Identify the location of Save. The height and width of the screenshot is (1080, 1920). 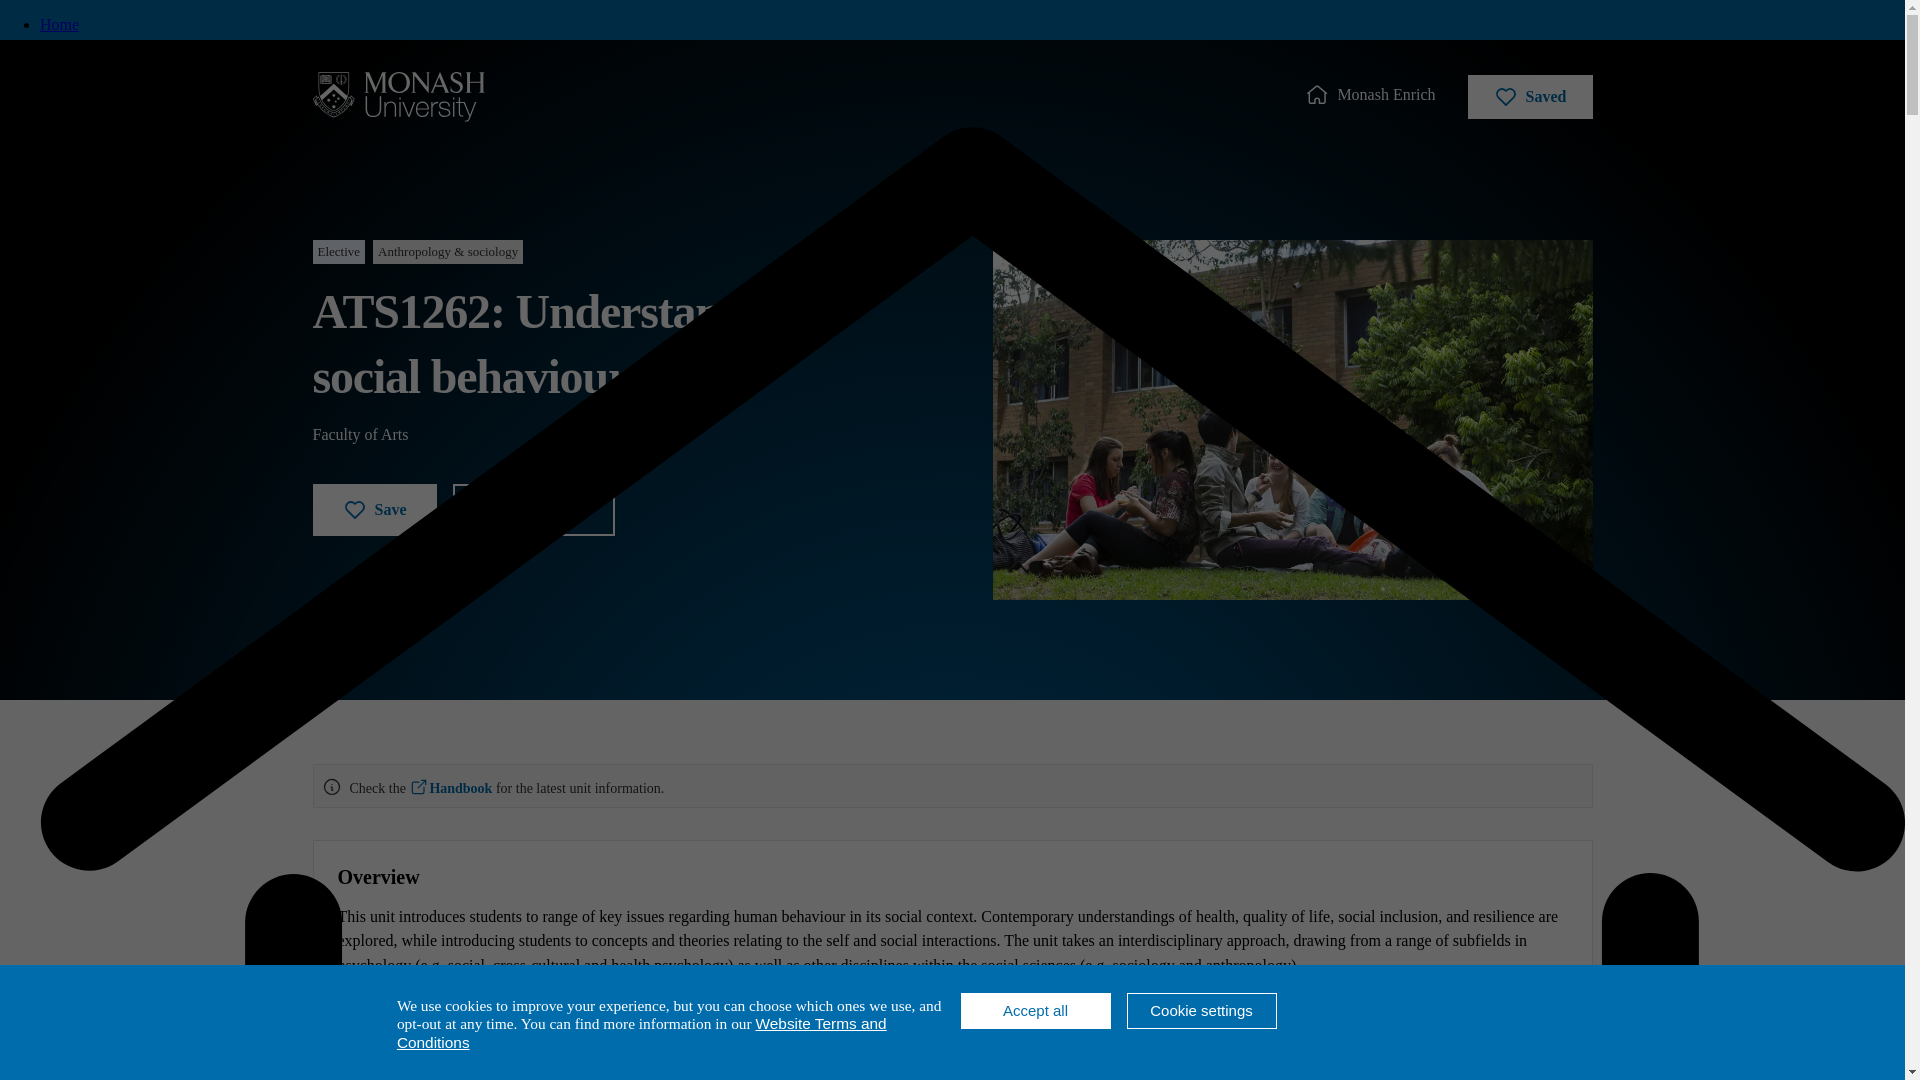
(373, 509).